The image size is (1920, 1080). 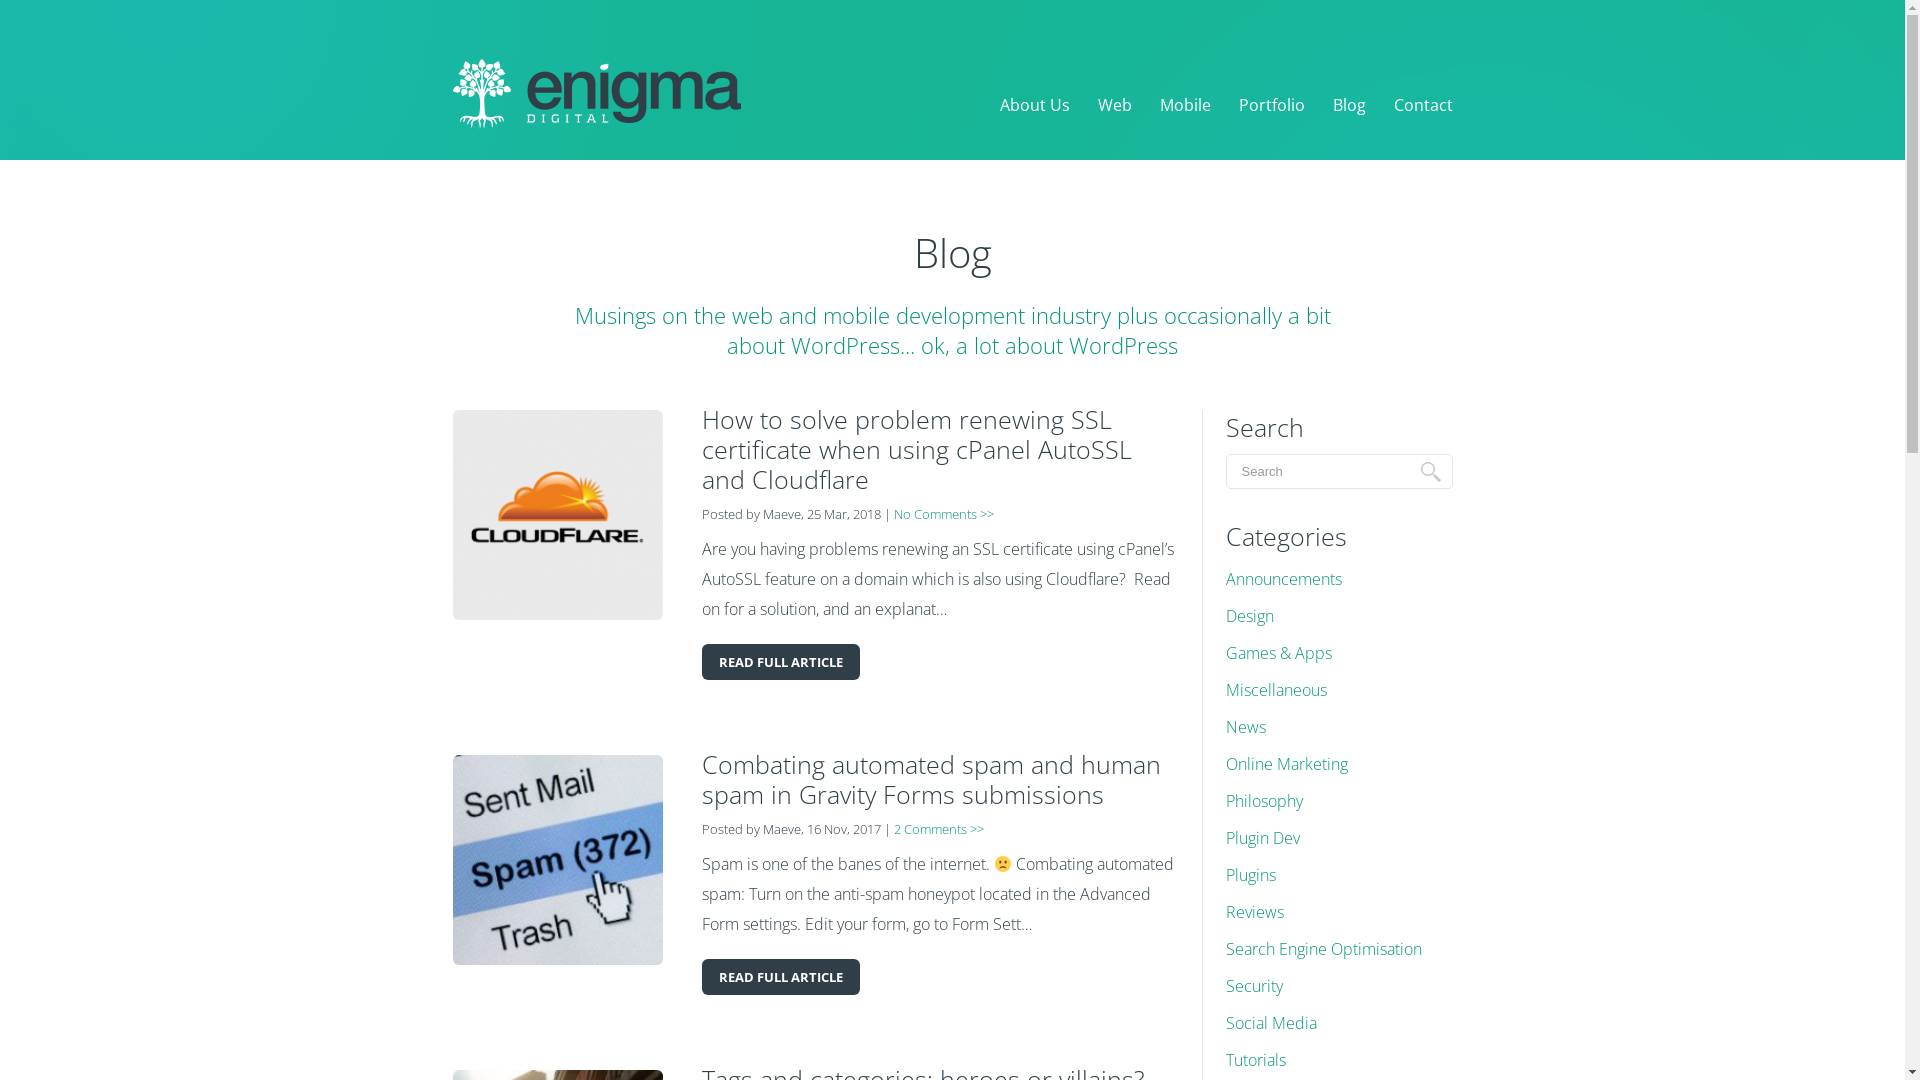 I want to click on Search, so click(x=1430, y=472).